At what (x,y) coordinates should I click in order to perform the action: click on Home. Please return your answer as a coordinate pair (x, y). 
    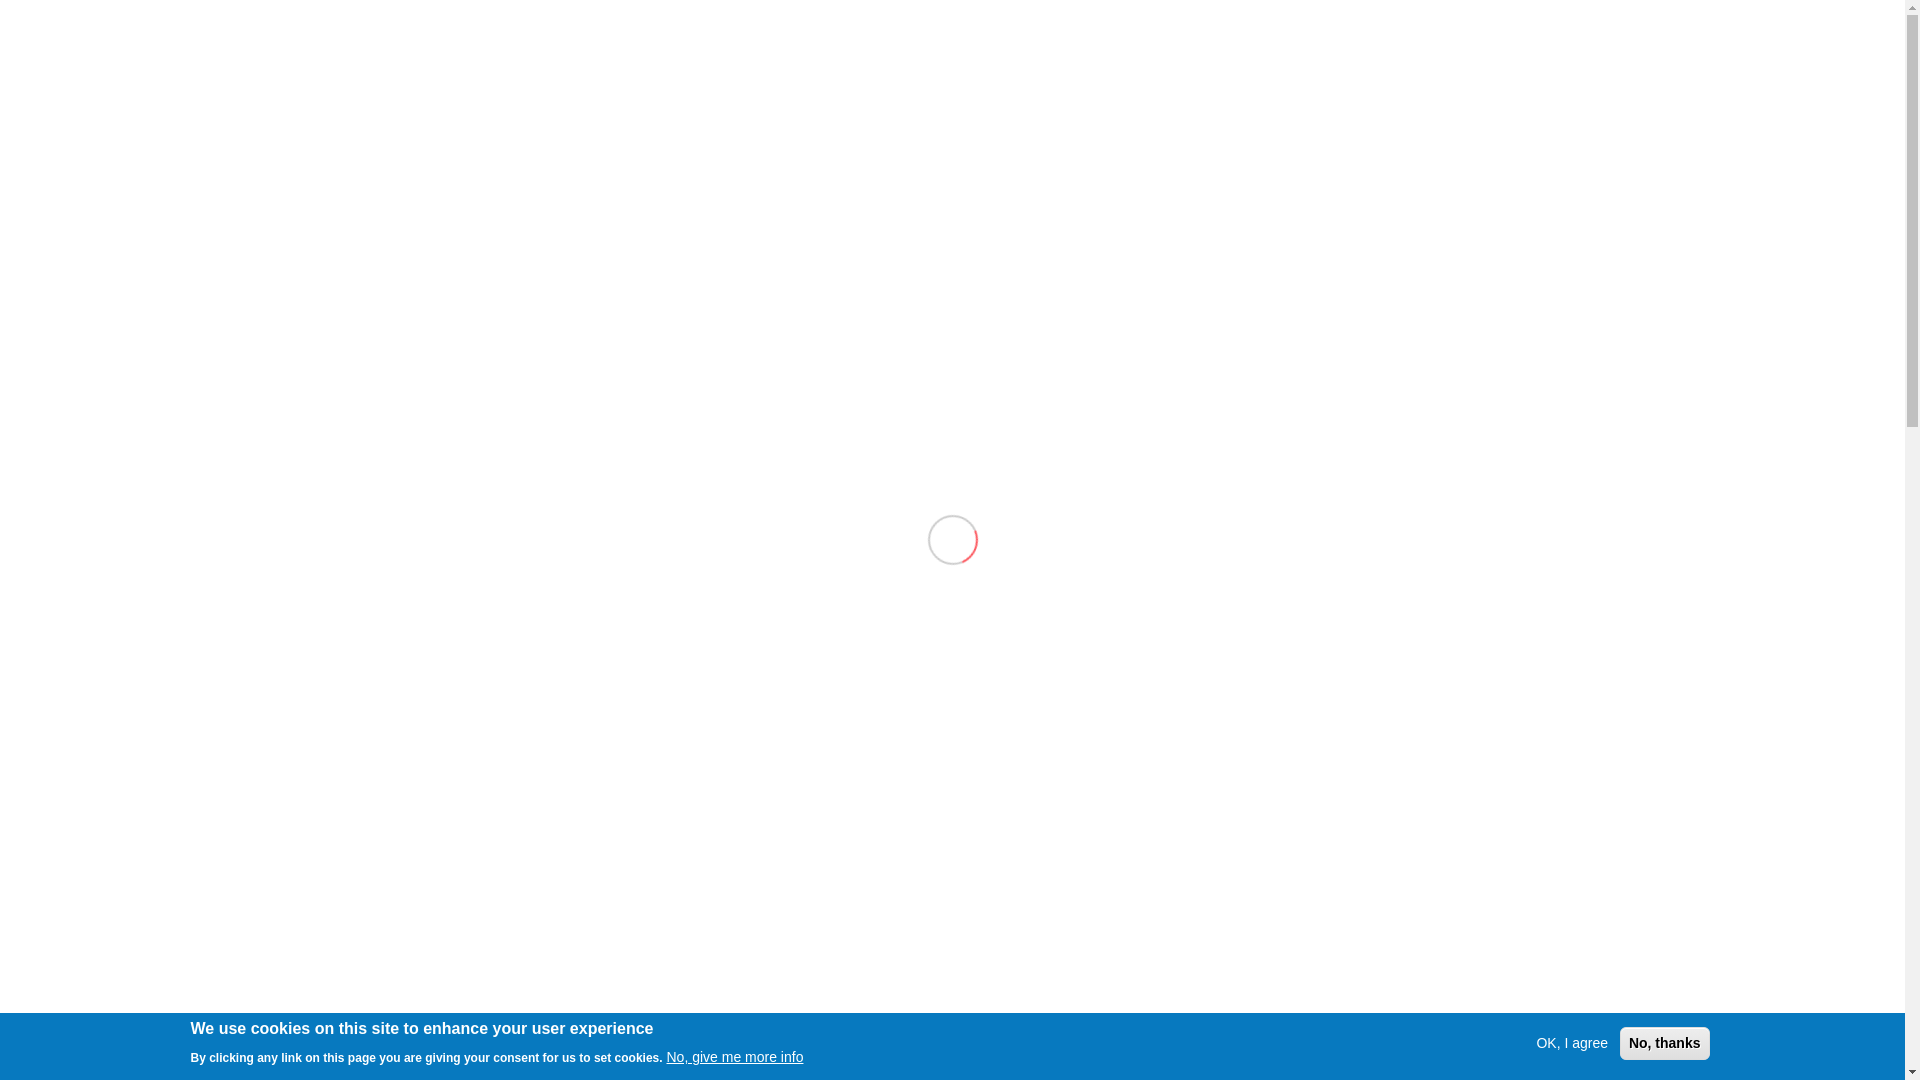
    Looking at the image, I should click on (1366, 50).